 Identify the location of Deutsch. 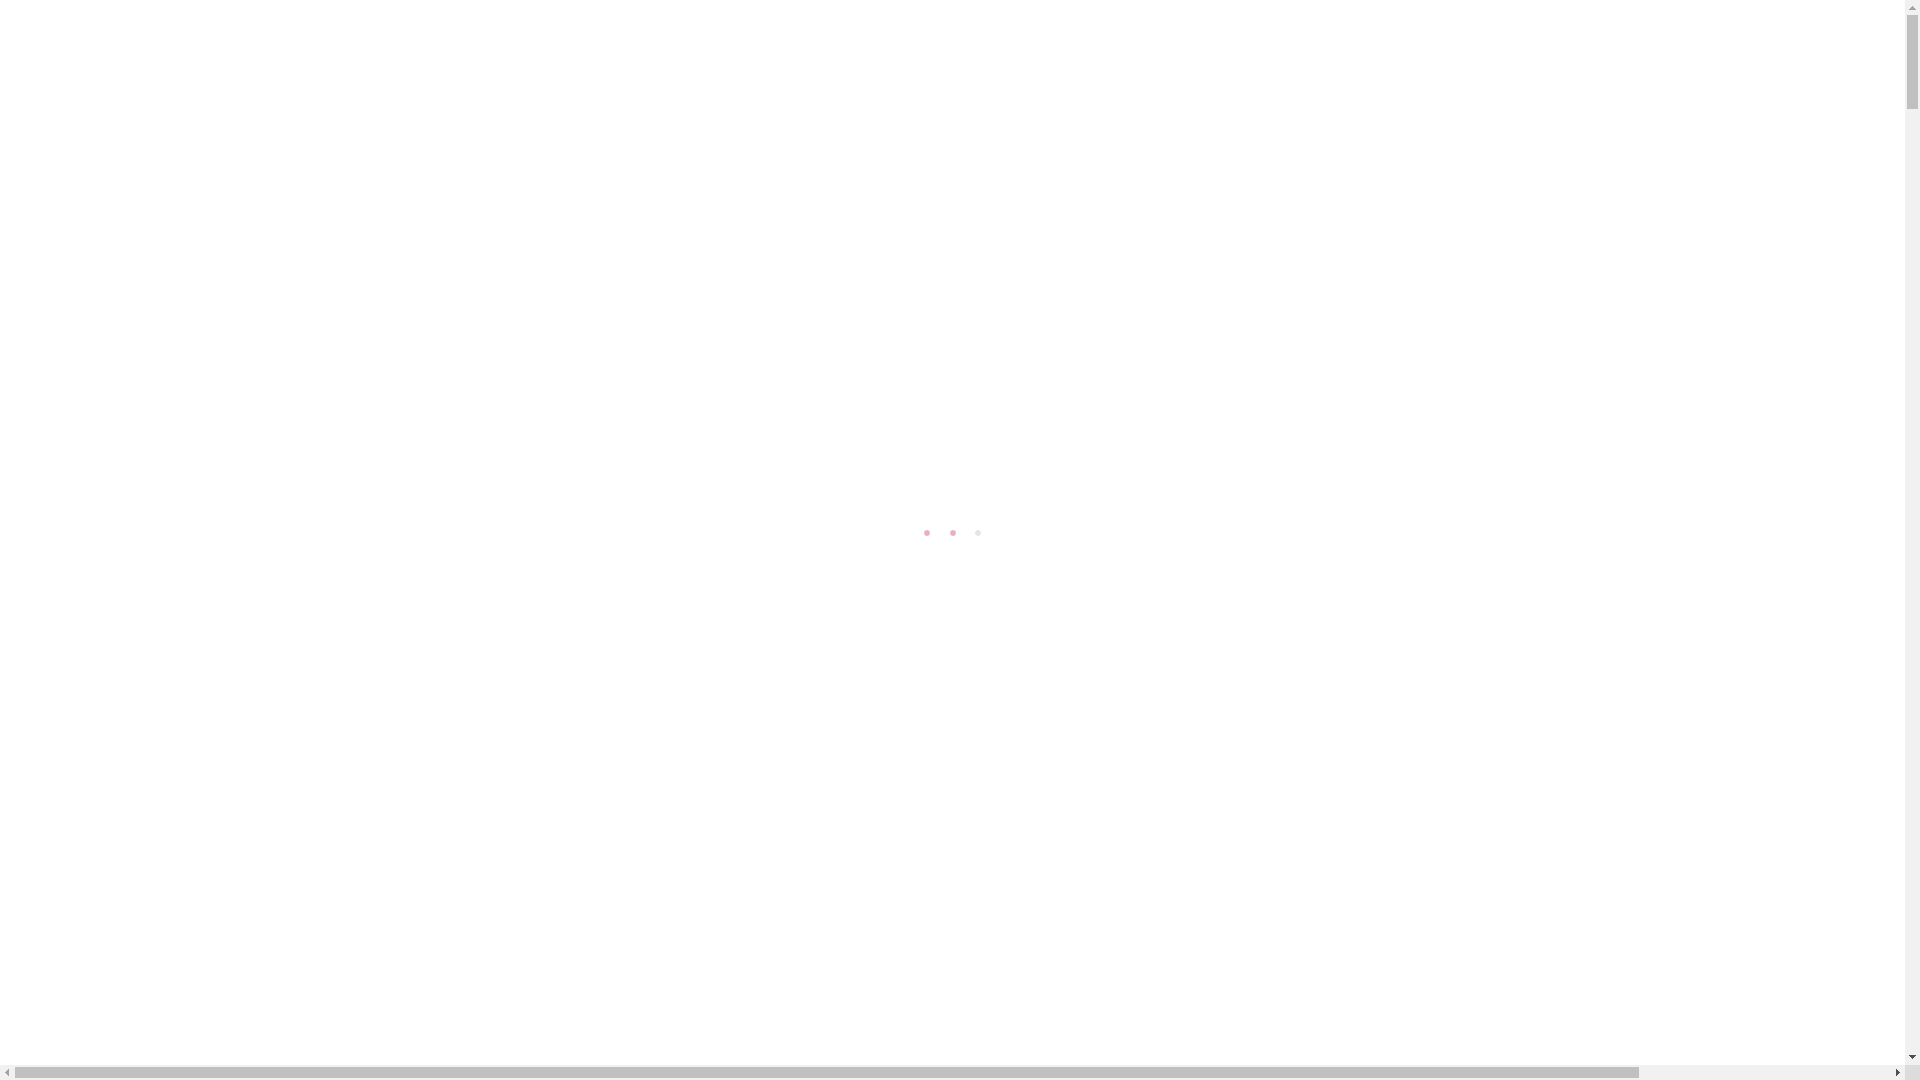
(124, 530).